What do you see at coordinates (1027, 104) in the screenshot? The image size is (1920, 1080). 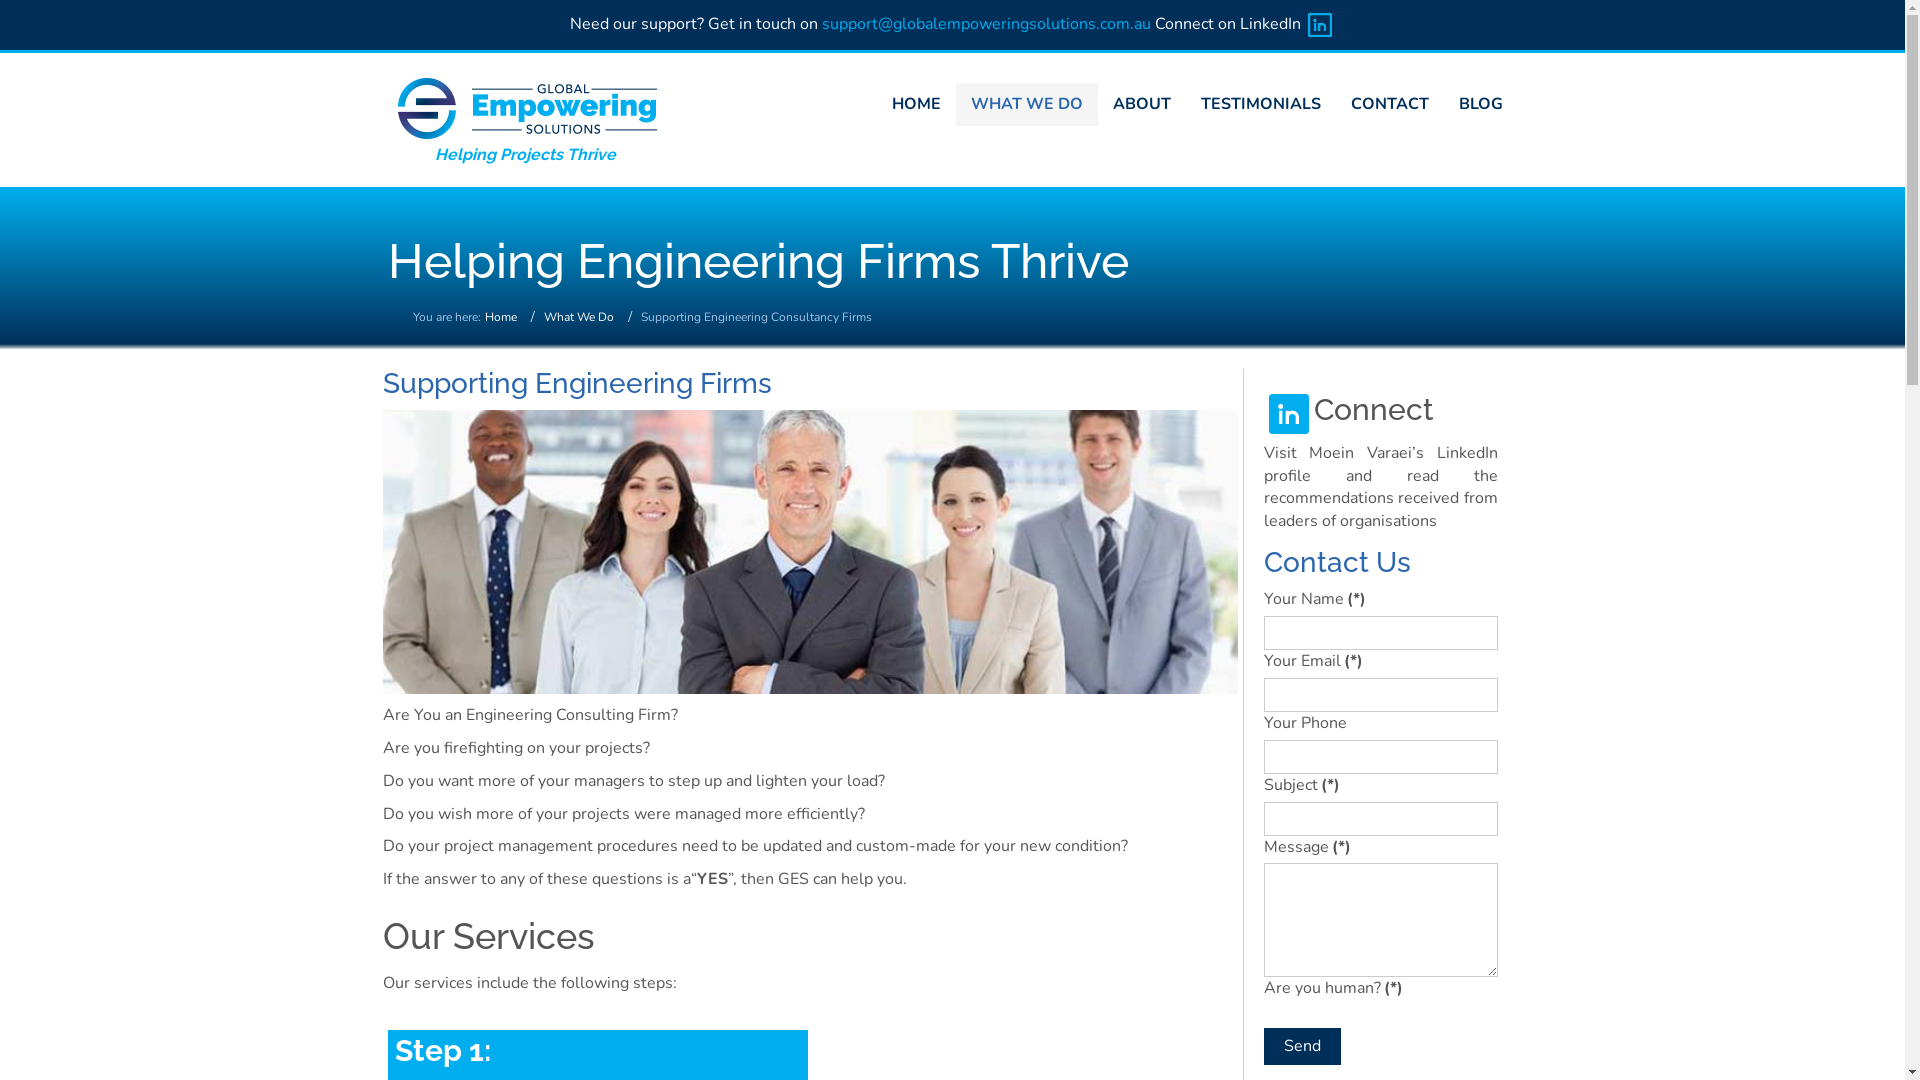 I see `WHAT WE DO` at bounding box center [1027, 104].